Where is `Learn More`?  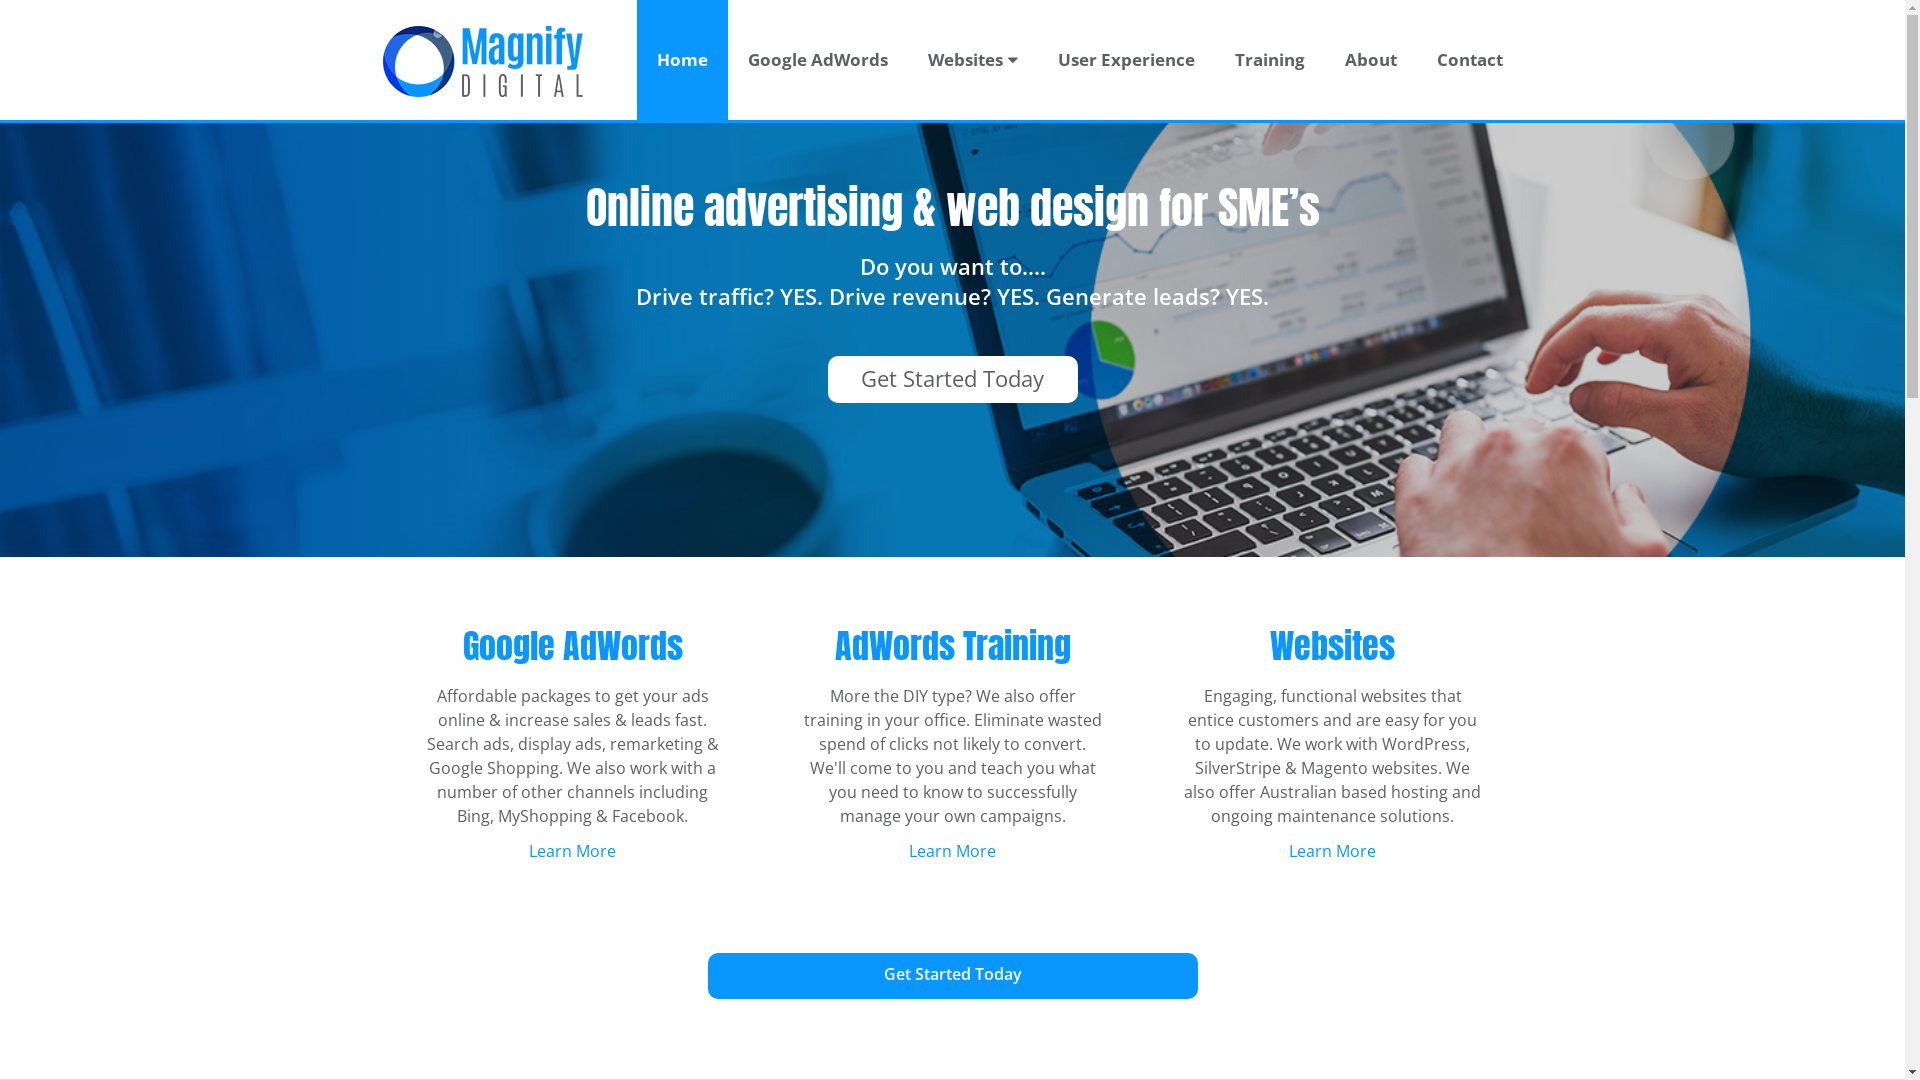
Learn More is located at coordinates (952, 851).